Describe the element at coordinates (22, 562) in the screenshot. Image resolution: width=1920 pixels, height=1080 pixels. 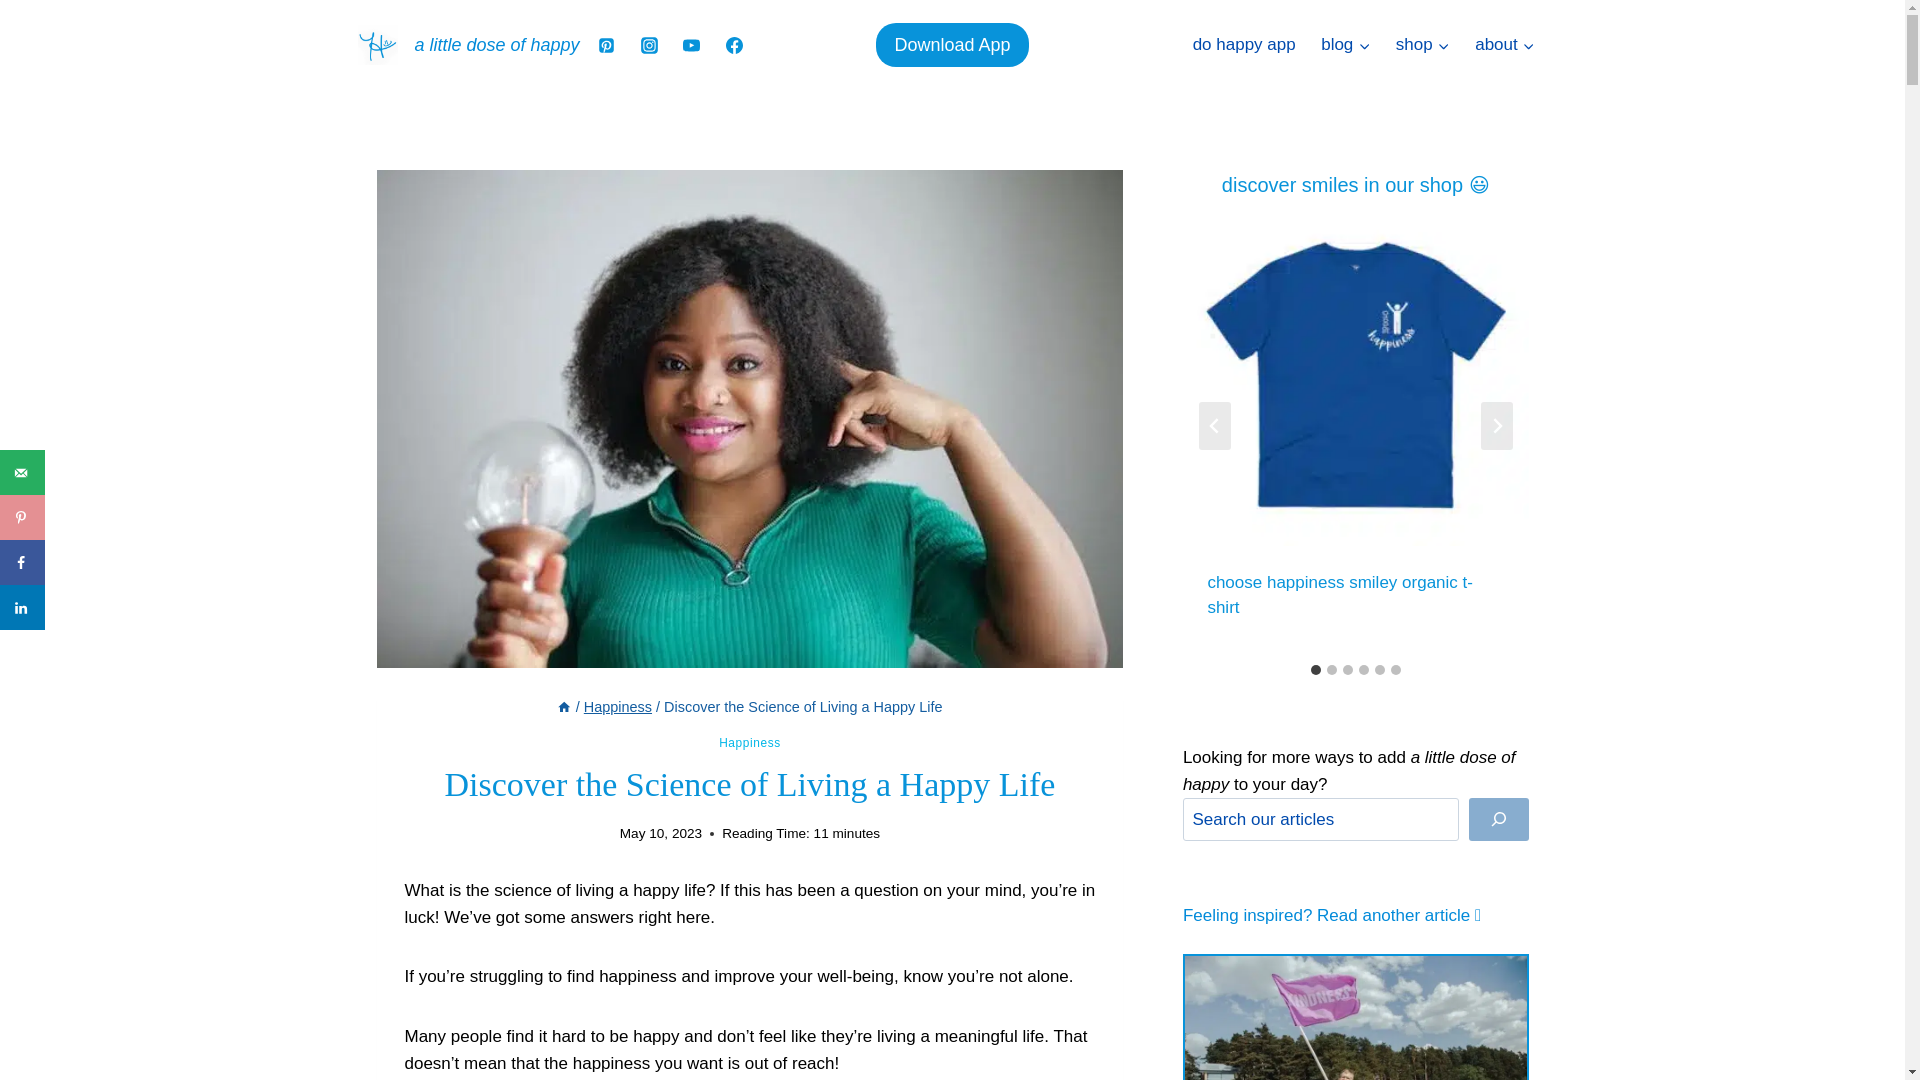
I see `Share on Facebook` at that location.